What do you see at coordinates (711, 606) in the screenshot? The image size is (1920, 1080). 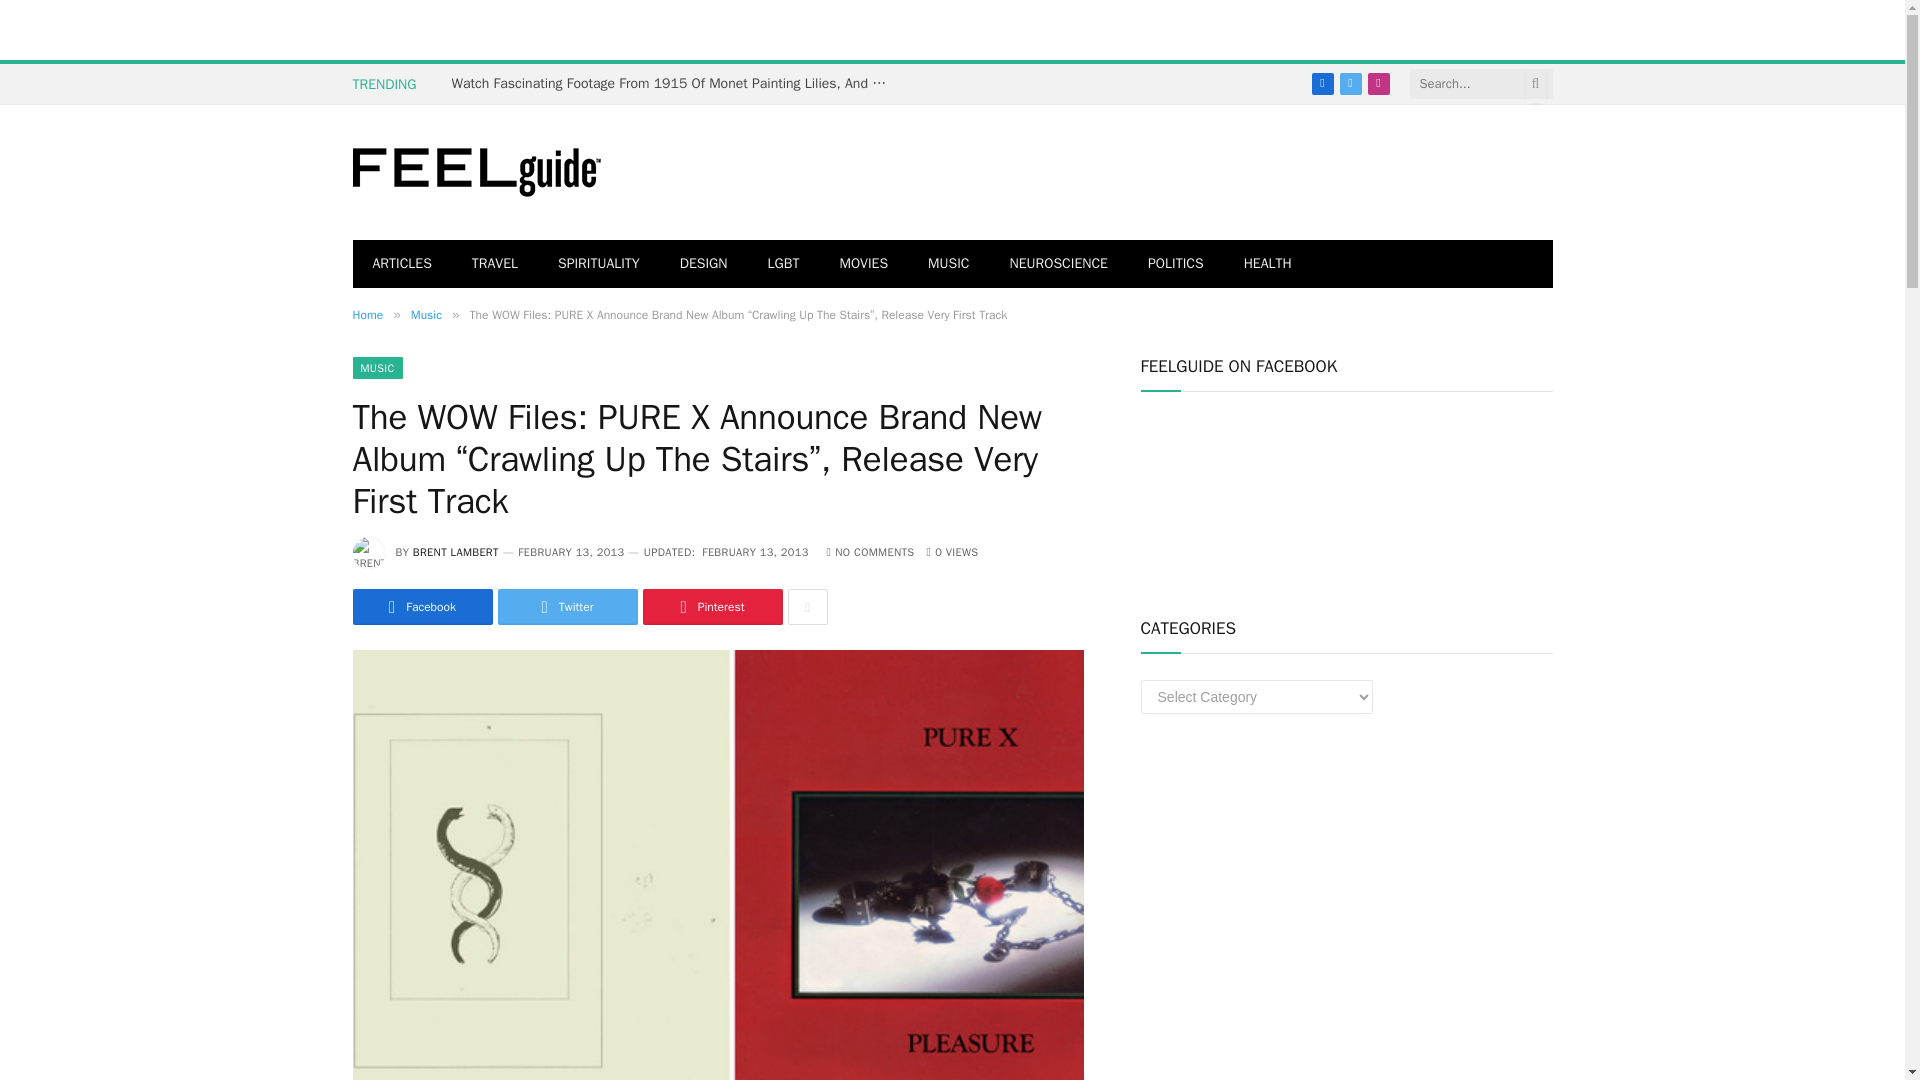 I see `Pinterest` at bounding box center [711, 606].